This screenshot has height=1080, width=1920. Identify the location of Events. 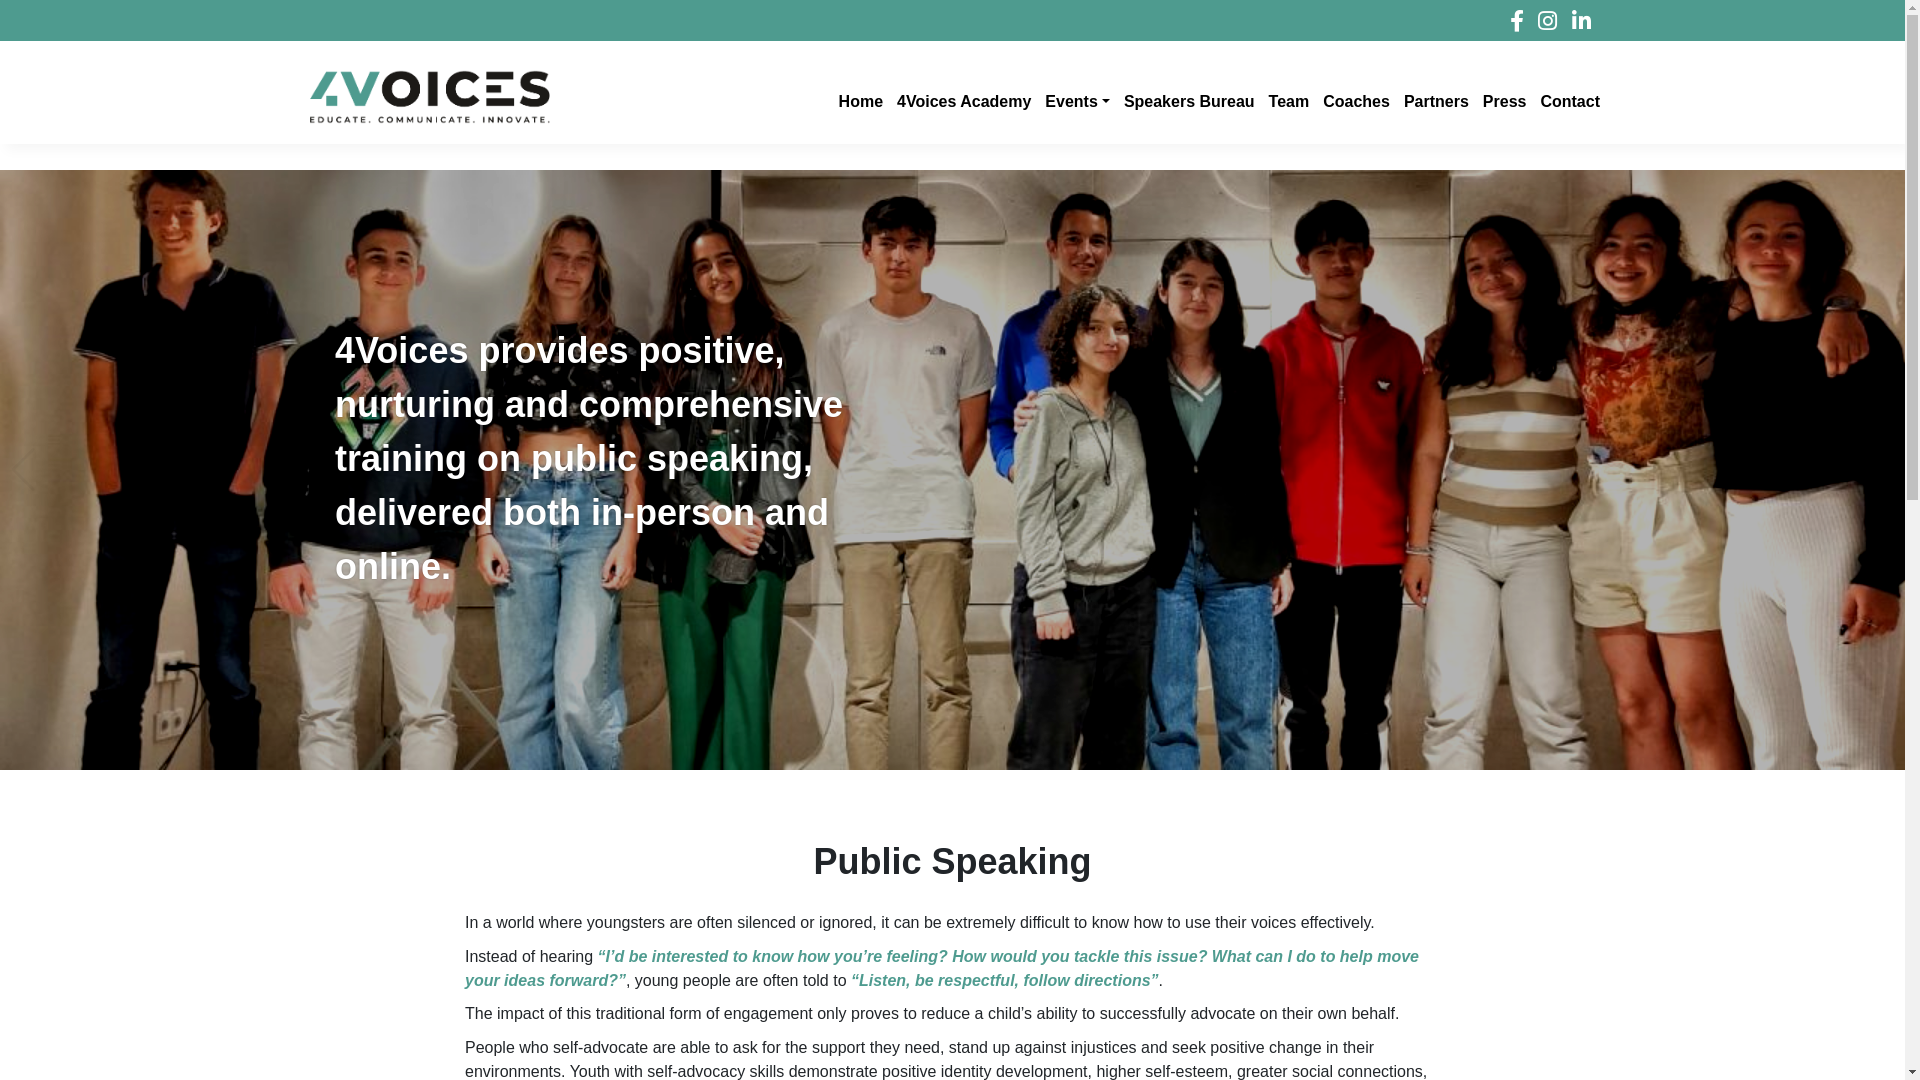
(1076, 98).